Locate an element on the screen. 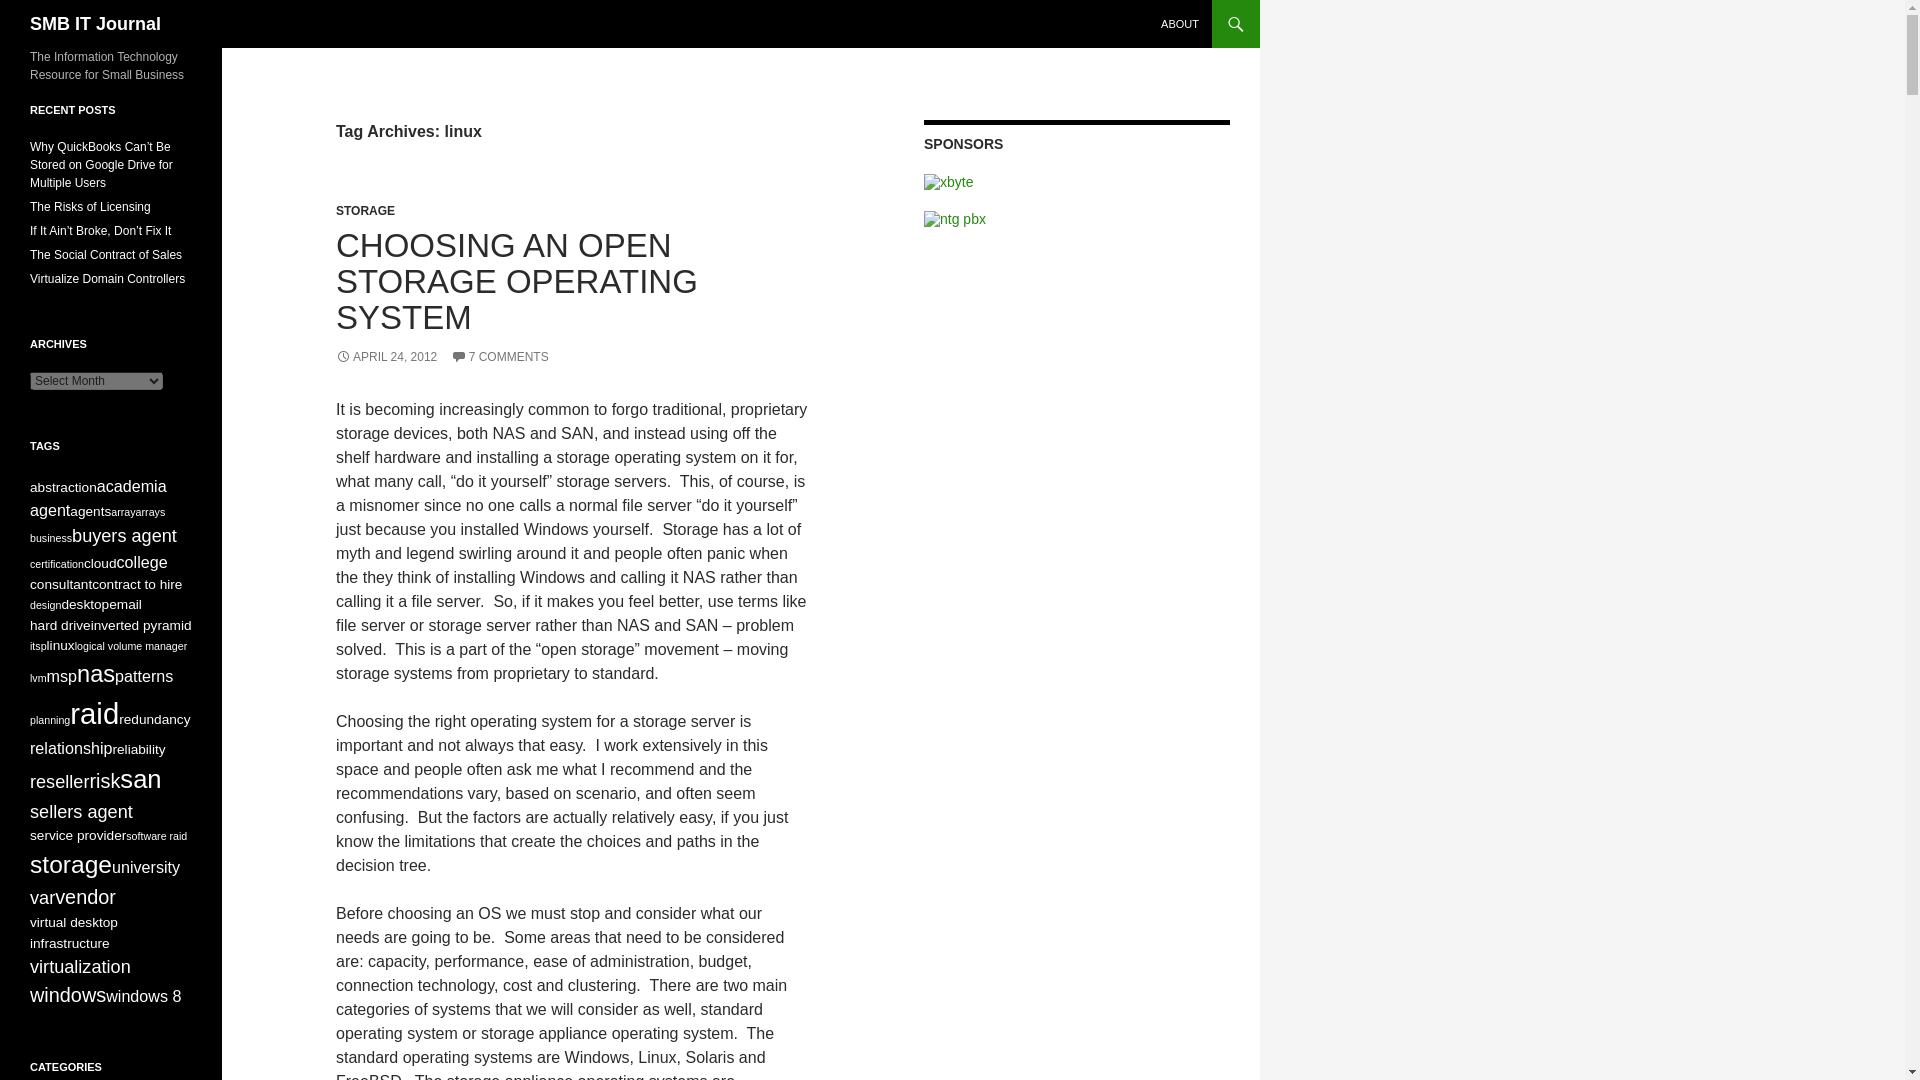 This screenshot has width=1920, height=1080. STORAGE is located at coordinates (366, 211).